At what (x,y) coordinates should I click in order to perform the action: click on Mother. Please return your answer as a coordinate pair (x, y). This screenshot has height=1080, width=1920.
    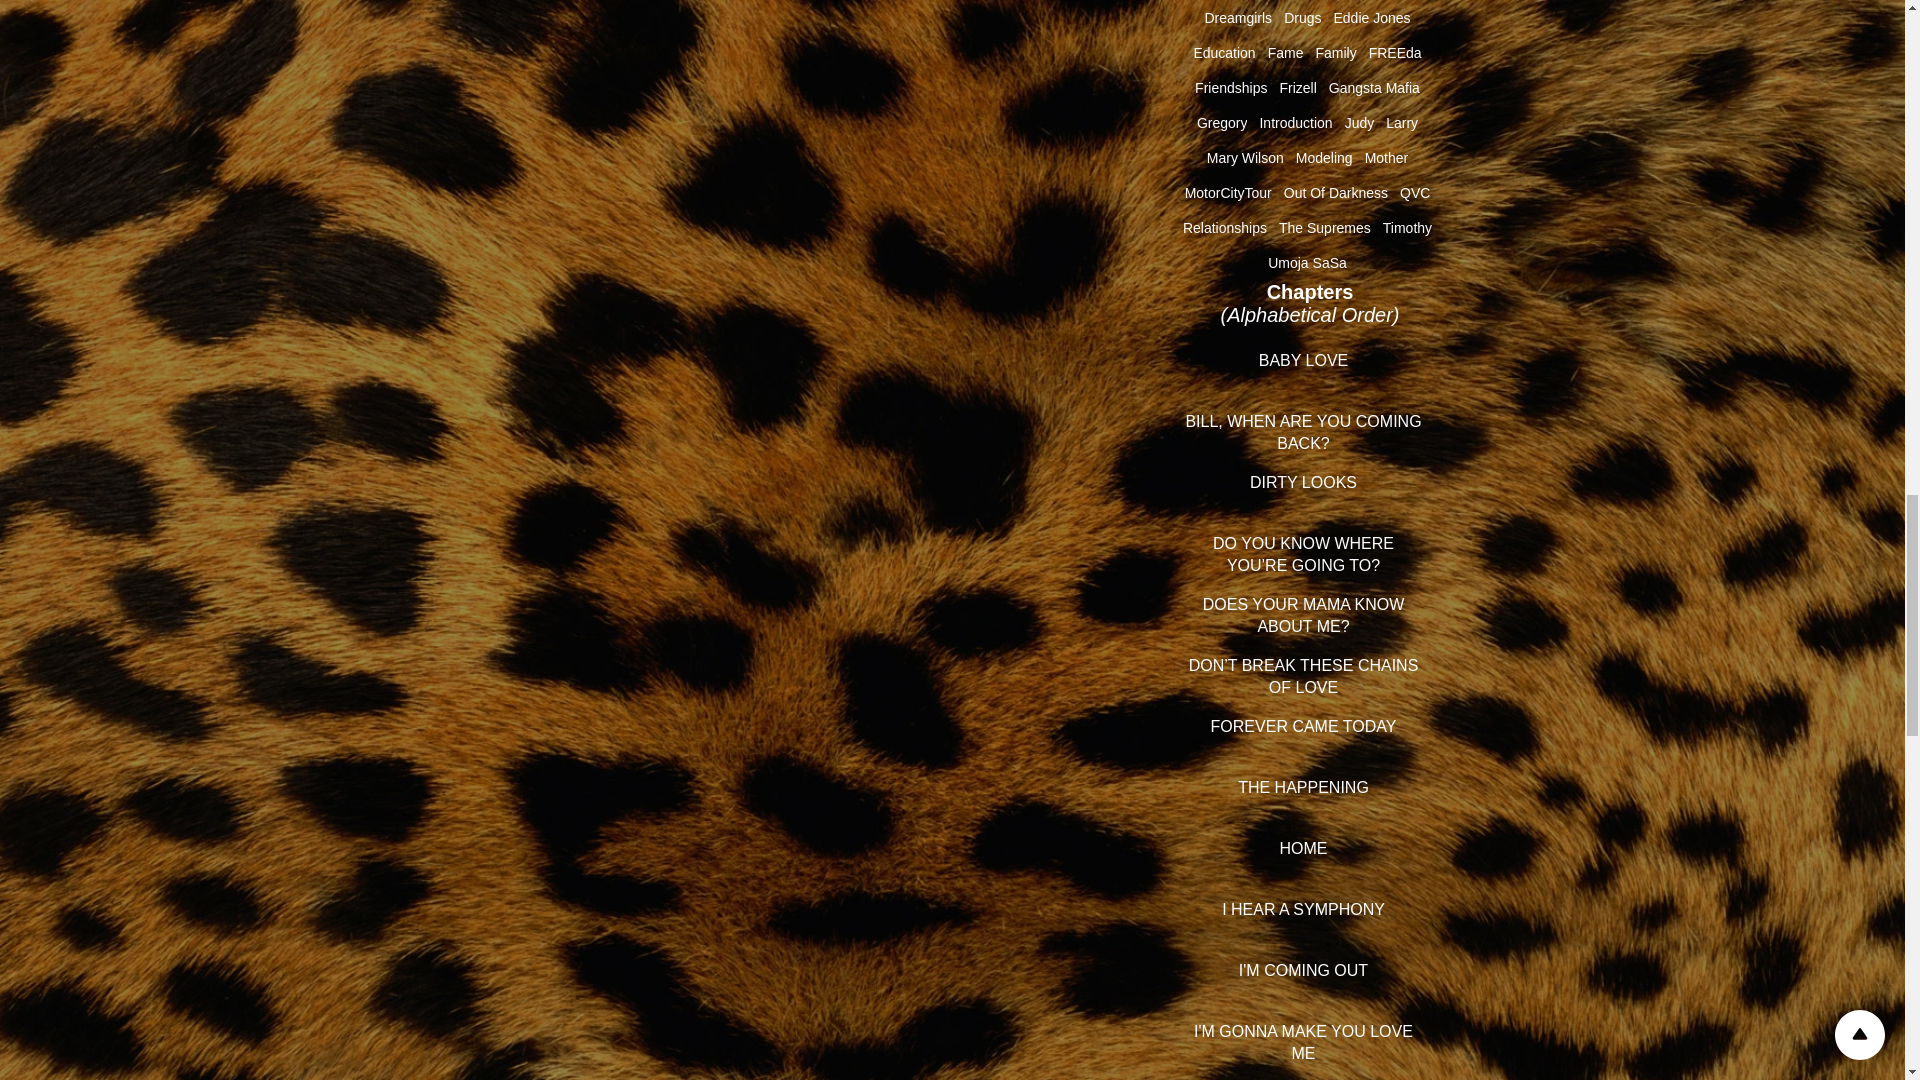
    Looking at the image, I should click on (1387, 158).